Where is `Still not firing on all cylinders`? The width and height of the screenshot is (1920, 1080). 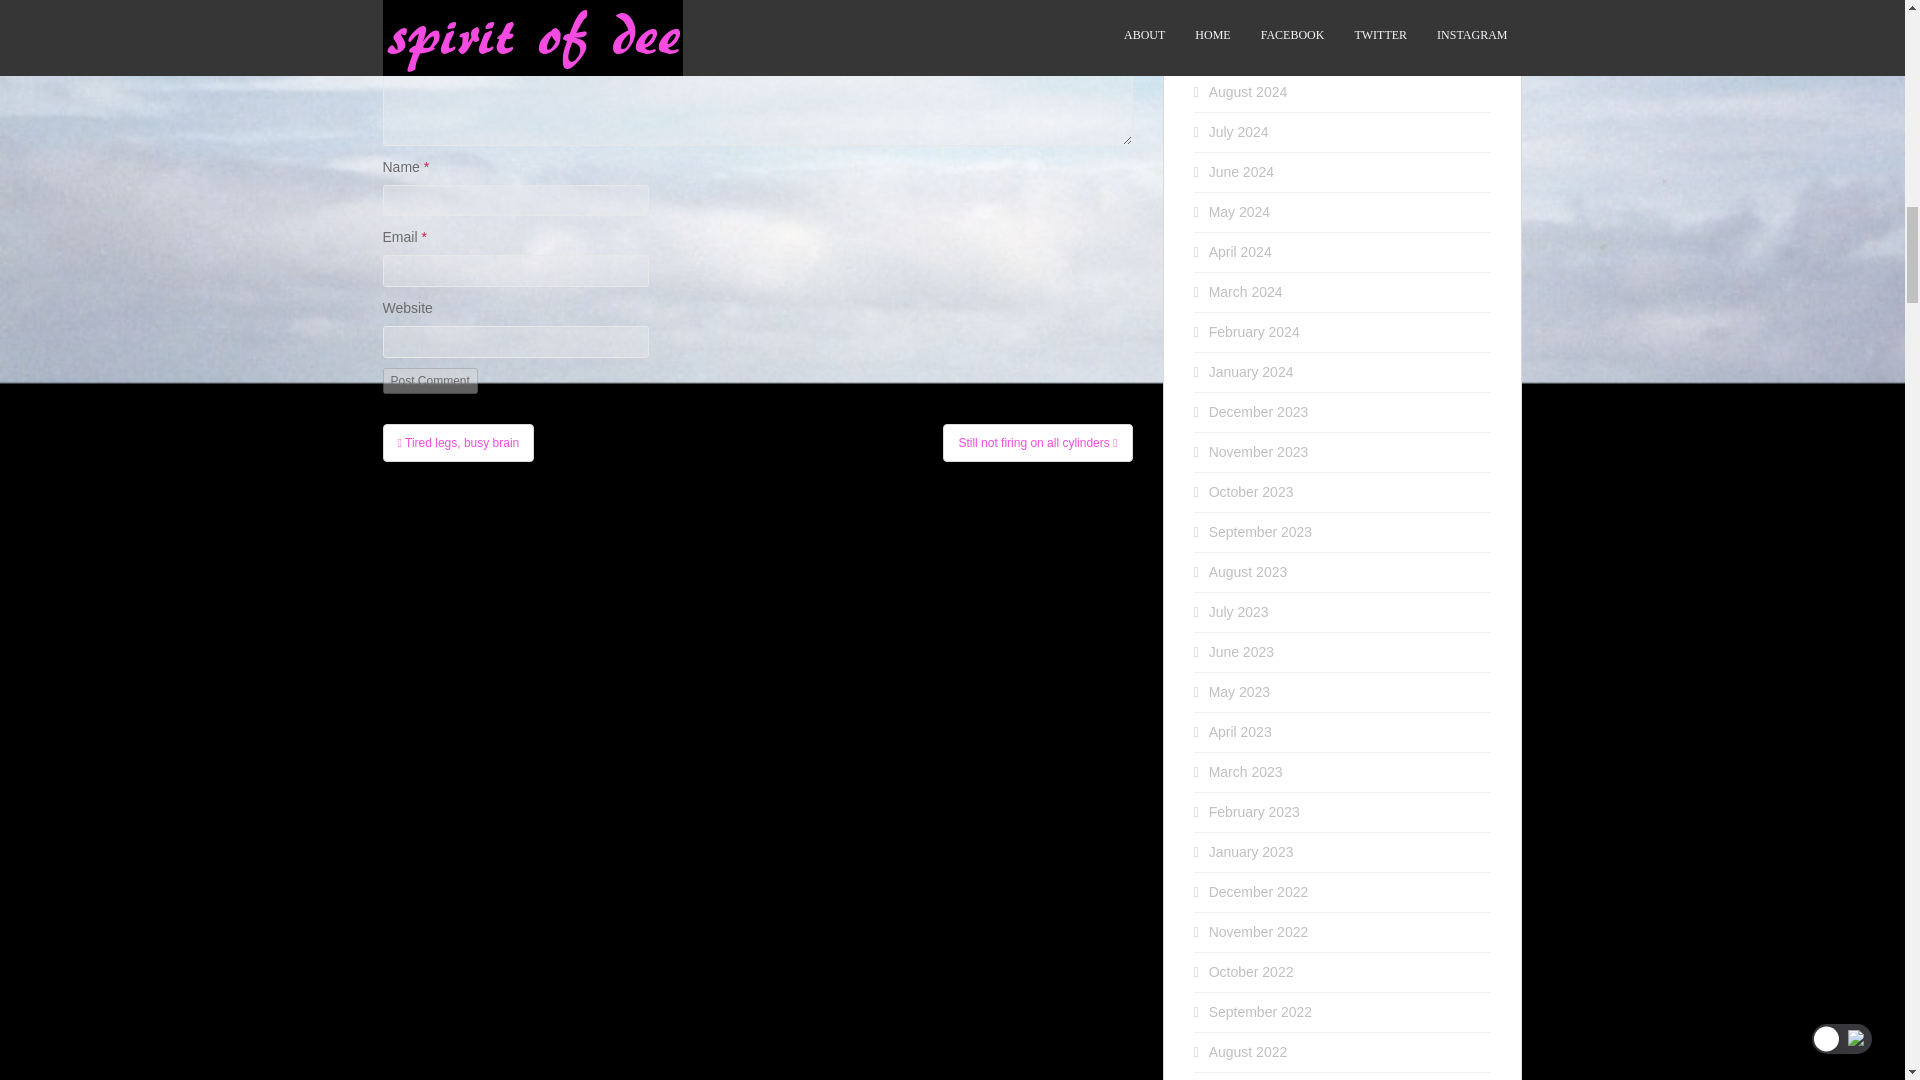
Still not firing on all cylinders is located at coordinates (1037, 443).